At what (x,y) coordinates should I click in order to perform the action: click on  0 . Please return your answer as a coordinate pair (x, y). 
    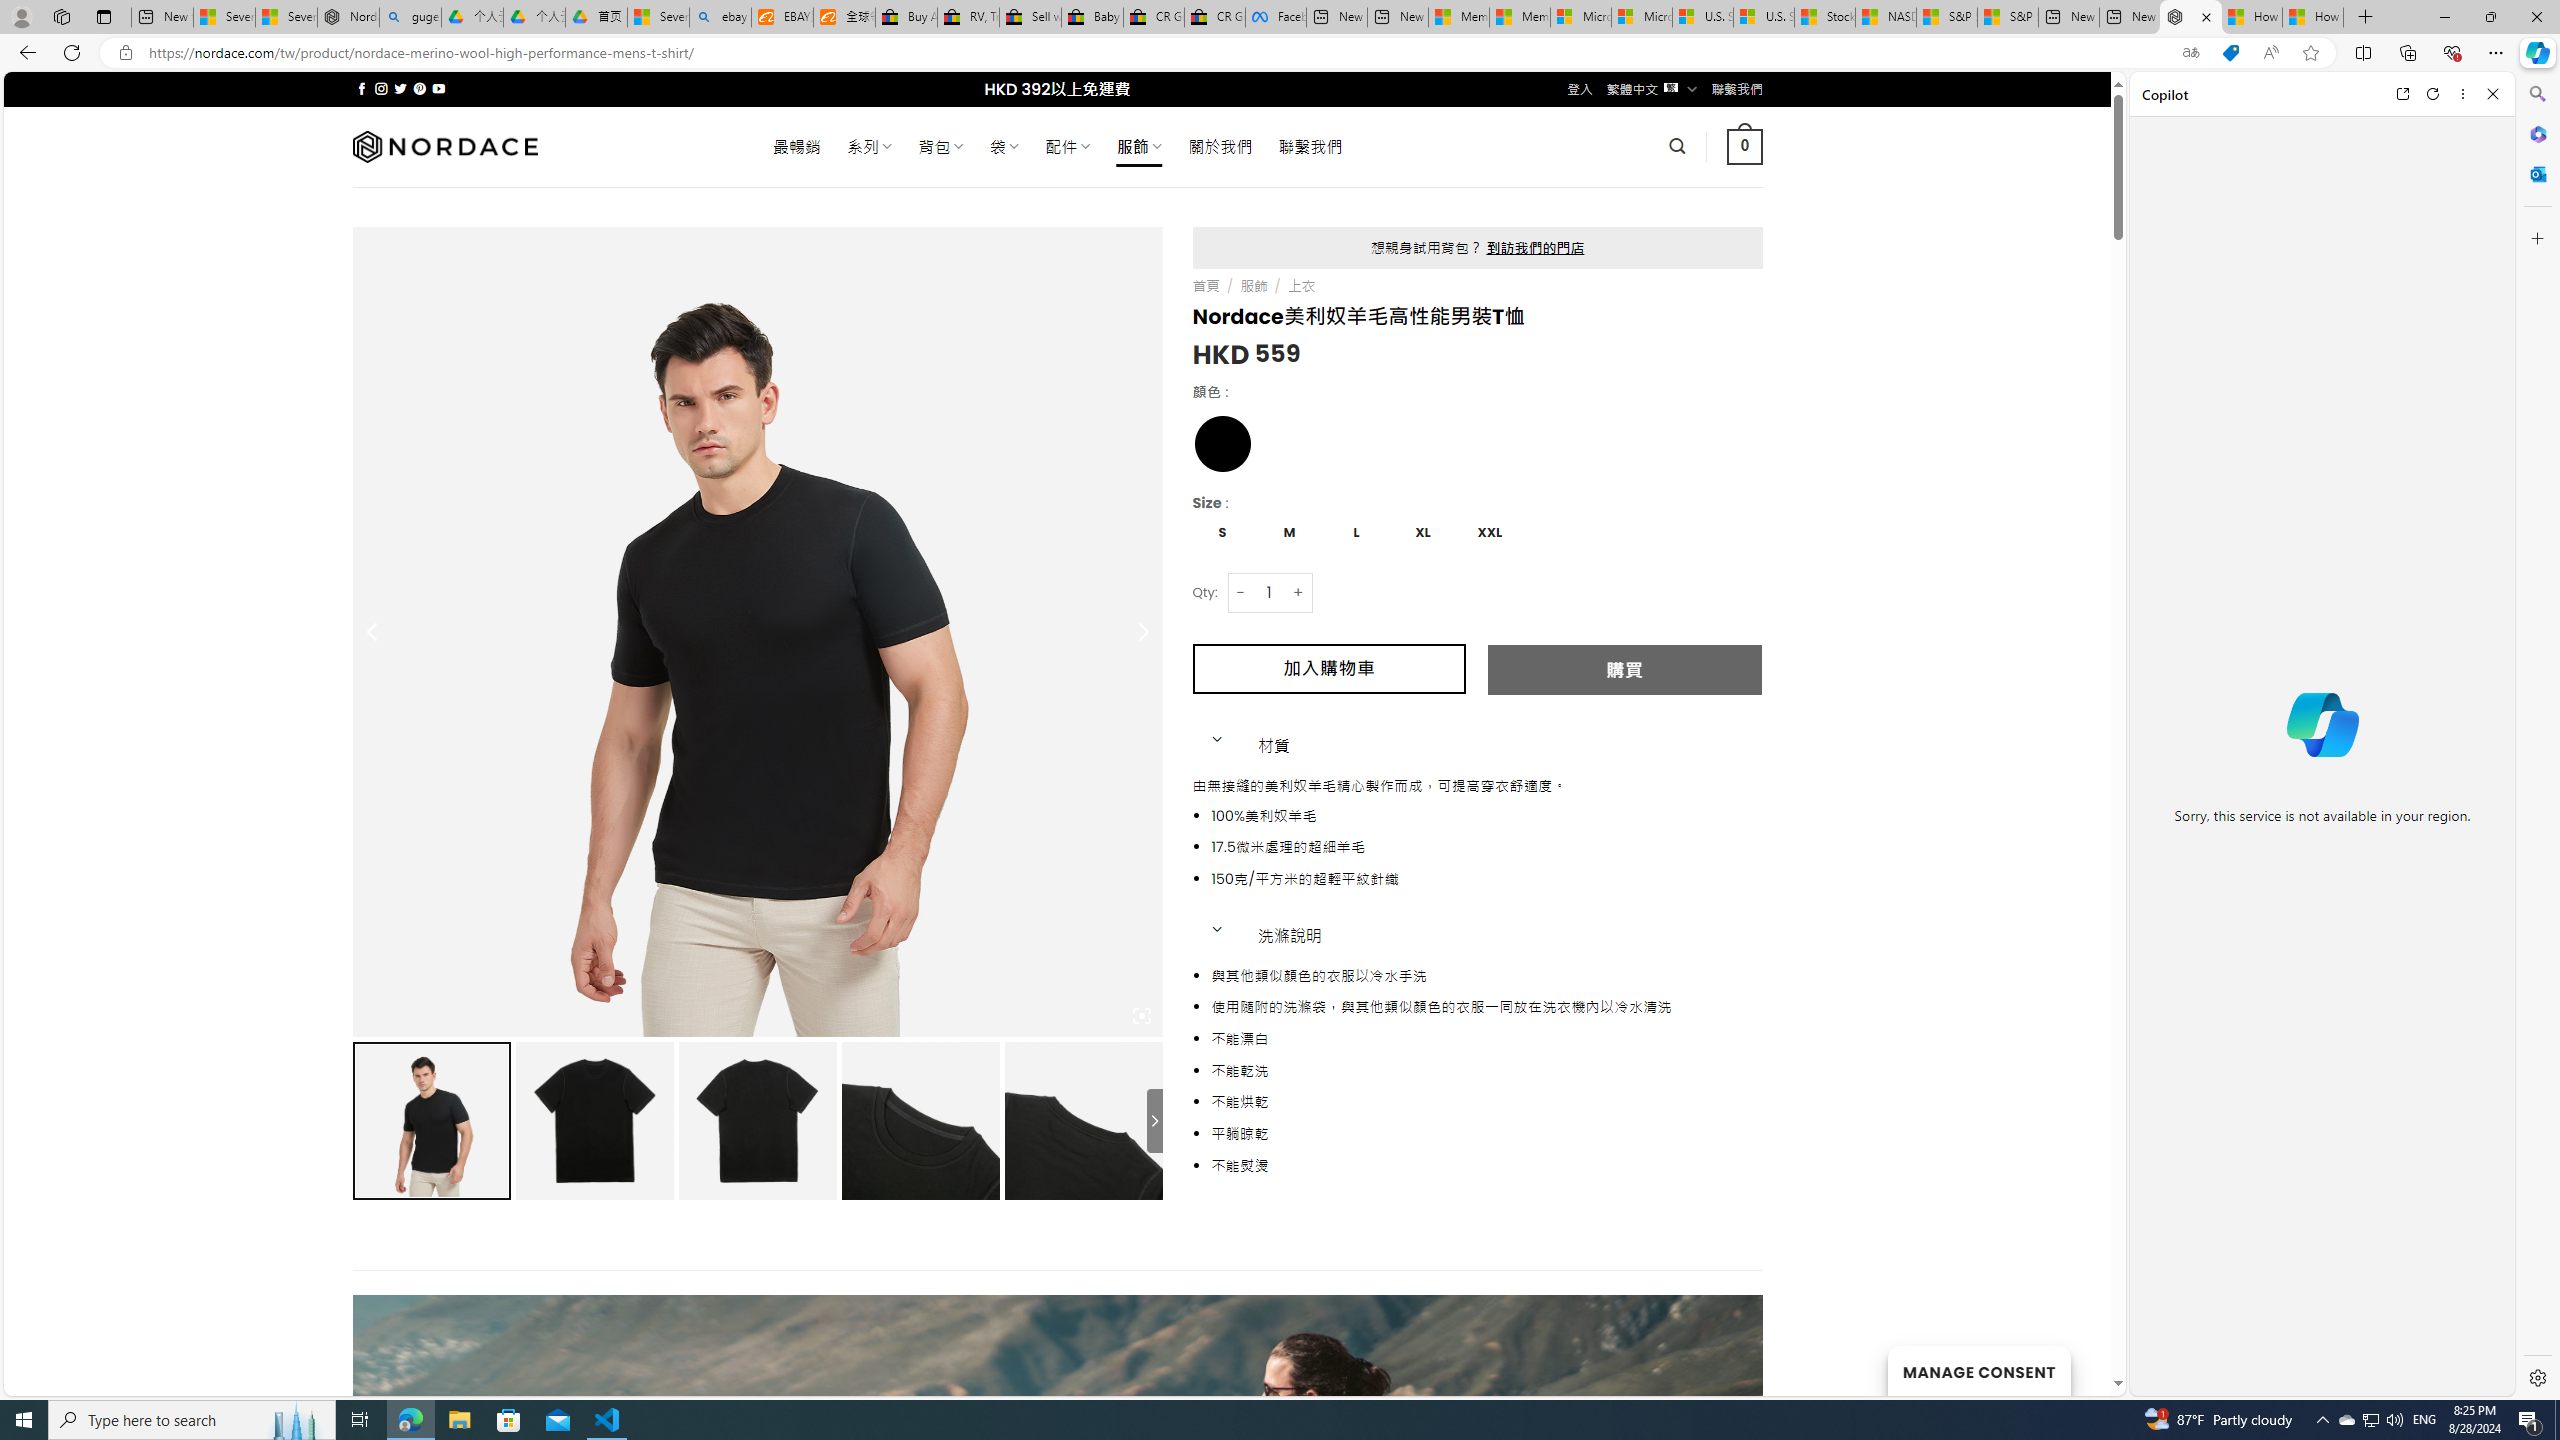
    Looking at the image, I should click on (1746, 146).